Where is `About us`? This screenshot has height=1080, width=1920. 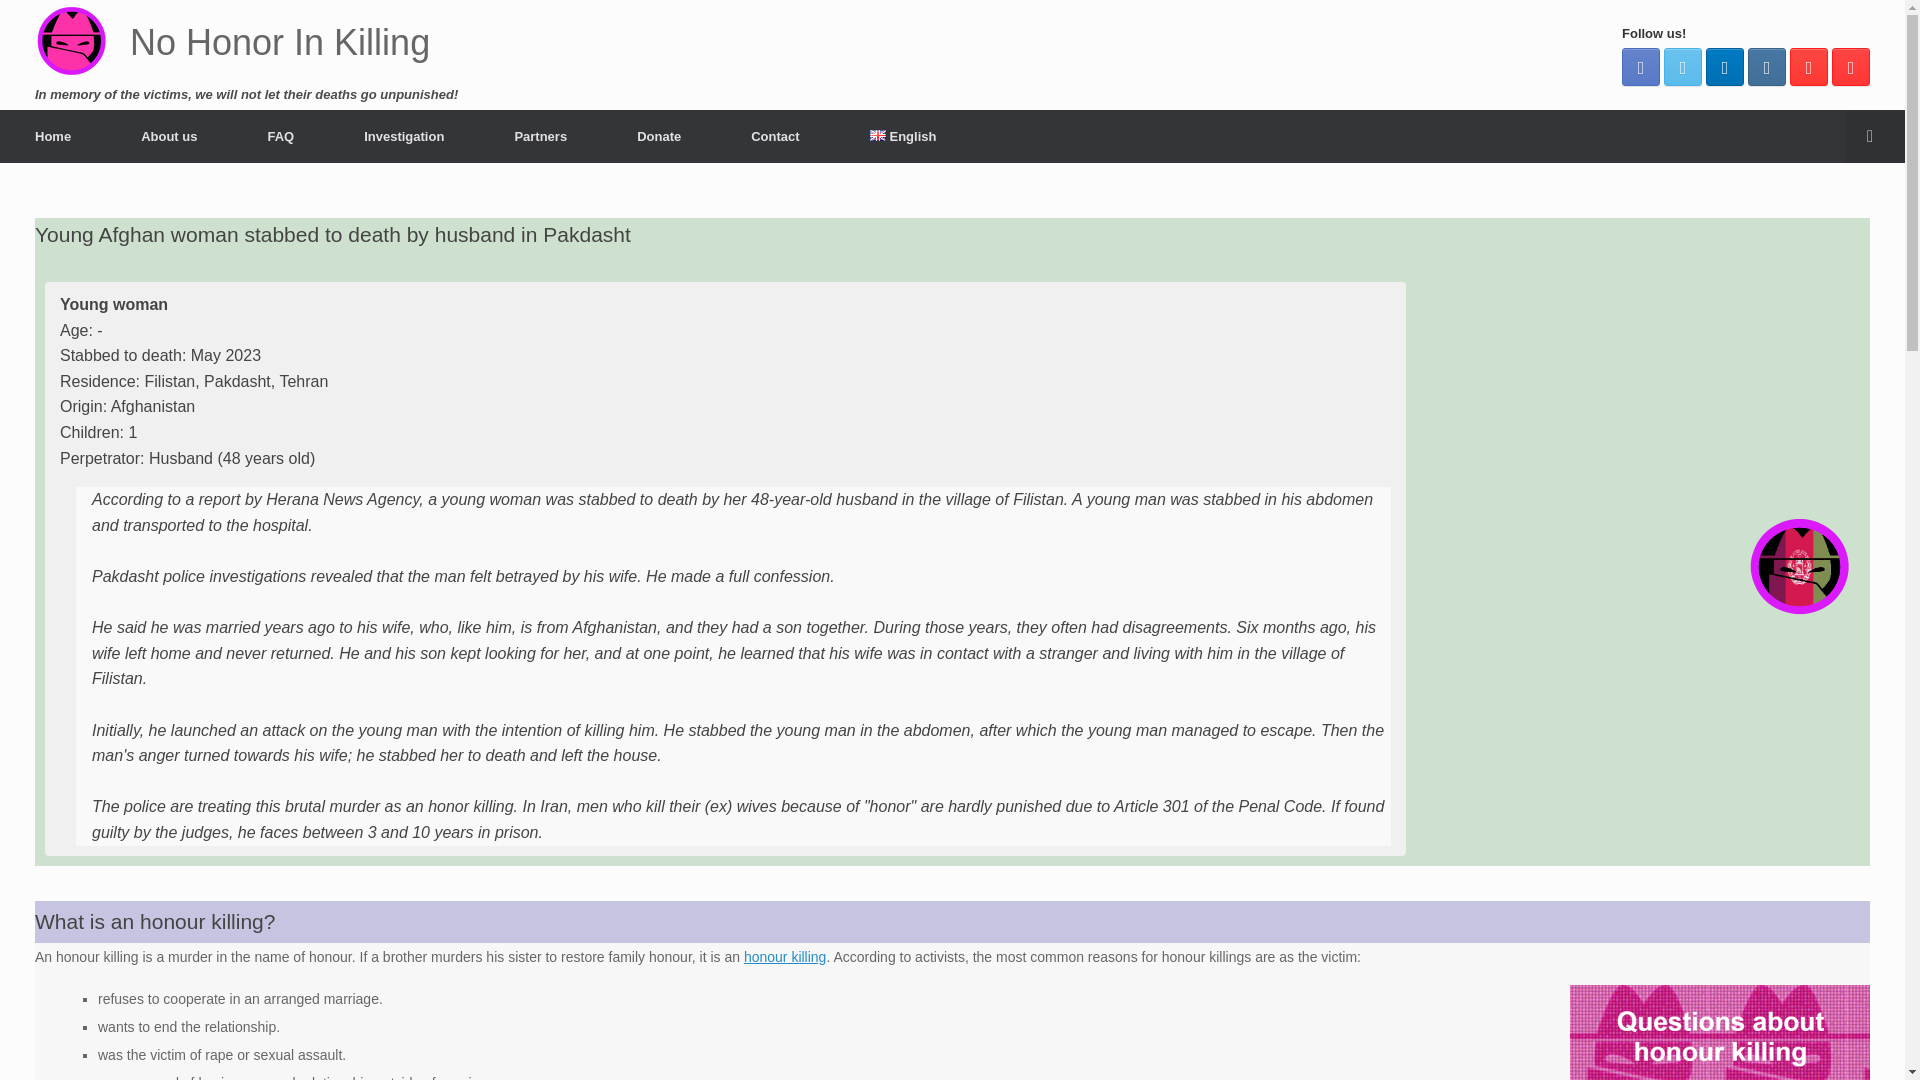
About us is located at coordinates (168, 136).